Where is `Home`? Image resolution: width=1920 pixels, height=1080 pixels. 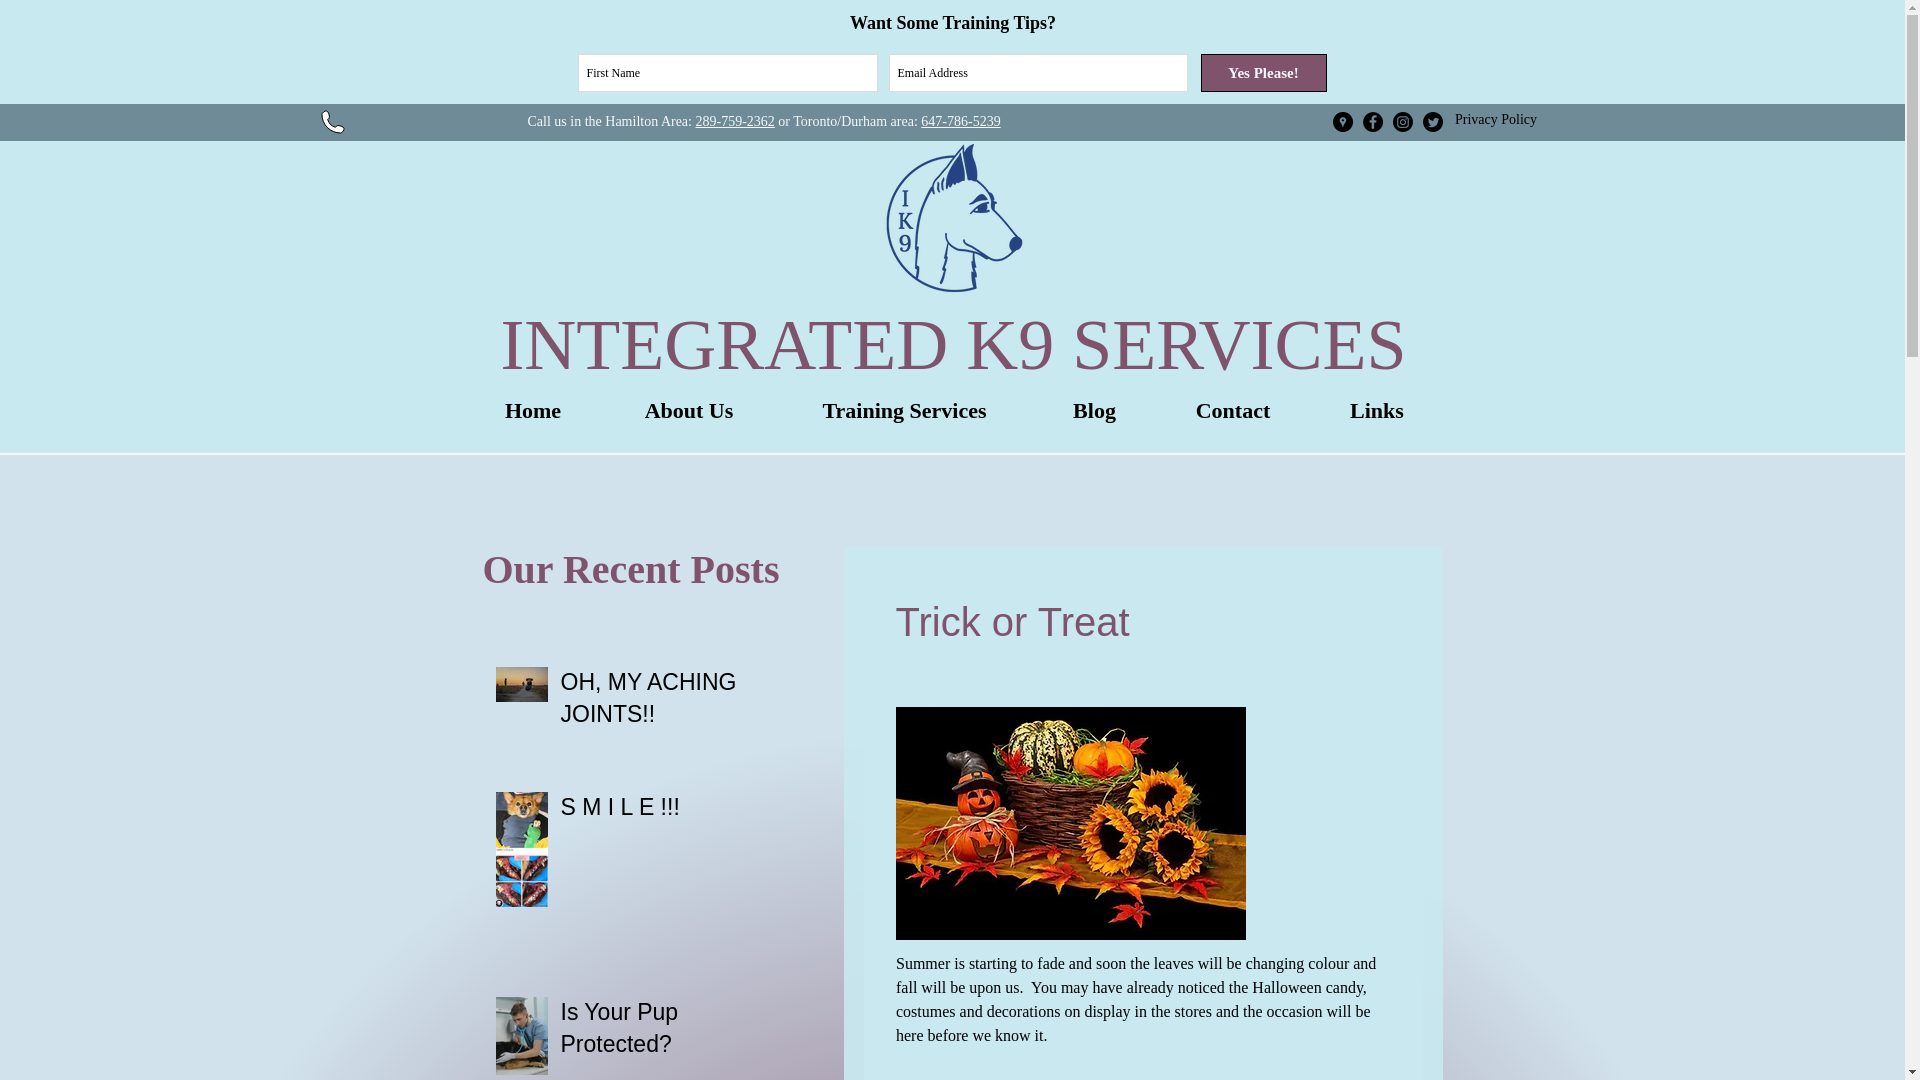
Home is located at coordinates (533, 417).